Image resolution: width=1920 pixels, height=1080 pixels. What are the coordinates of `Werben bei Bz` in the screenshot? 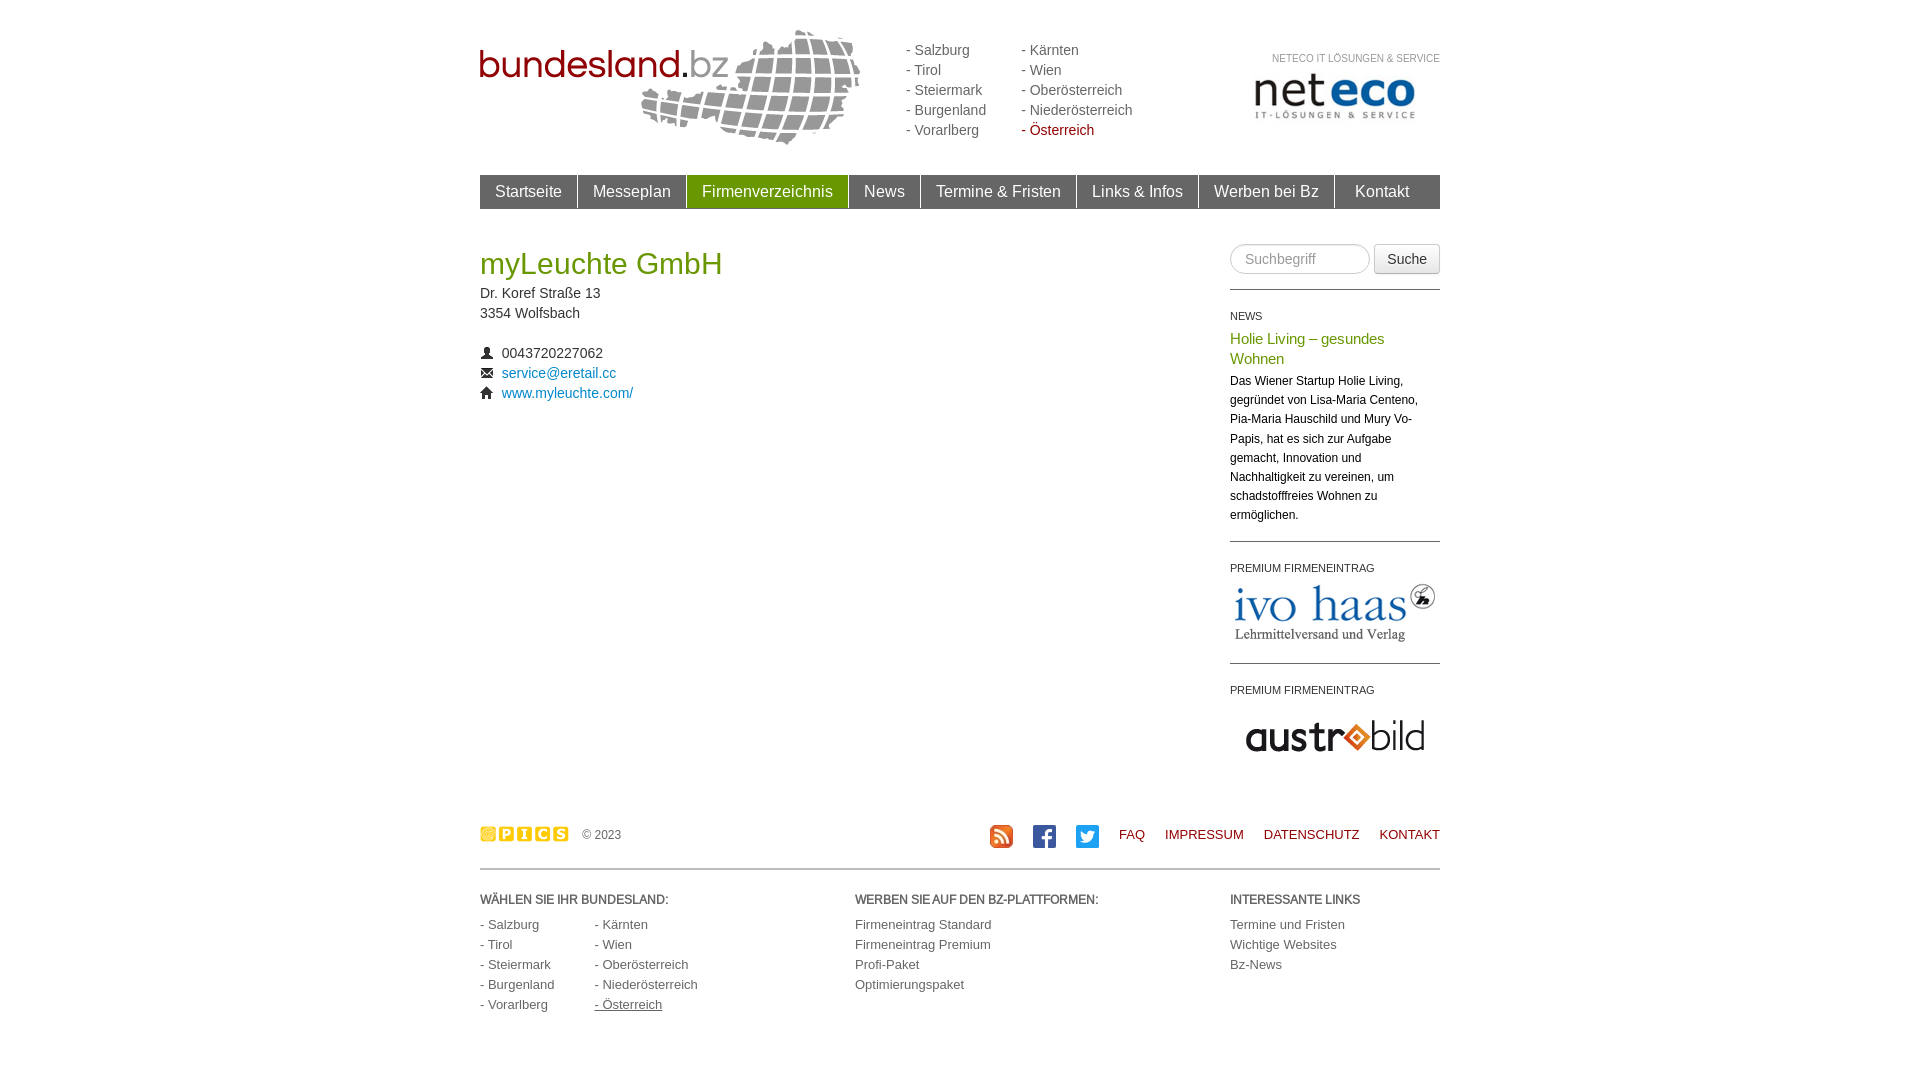 It's located at (1266, 191).